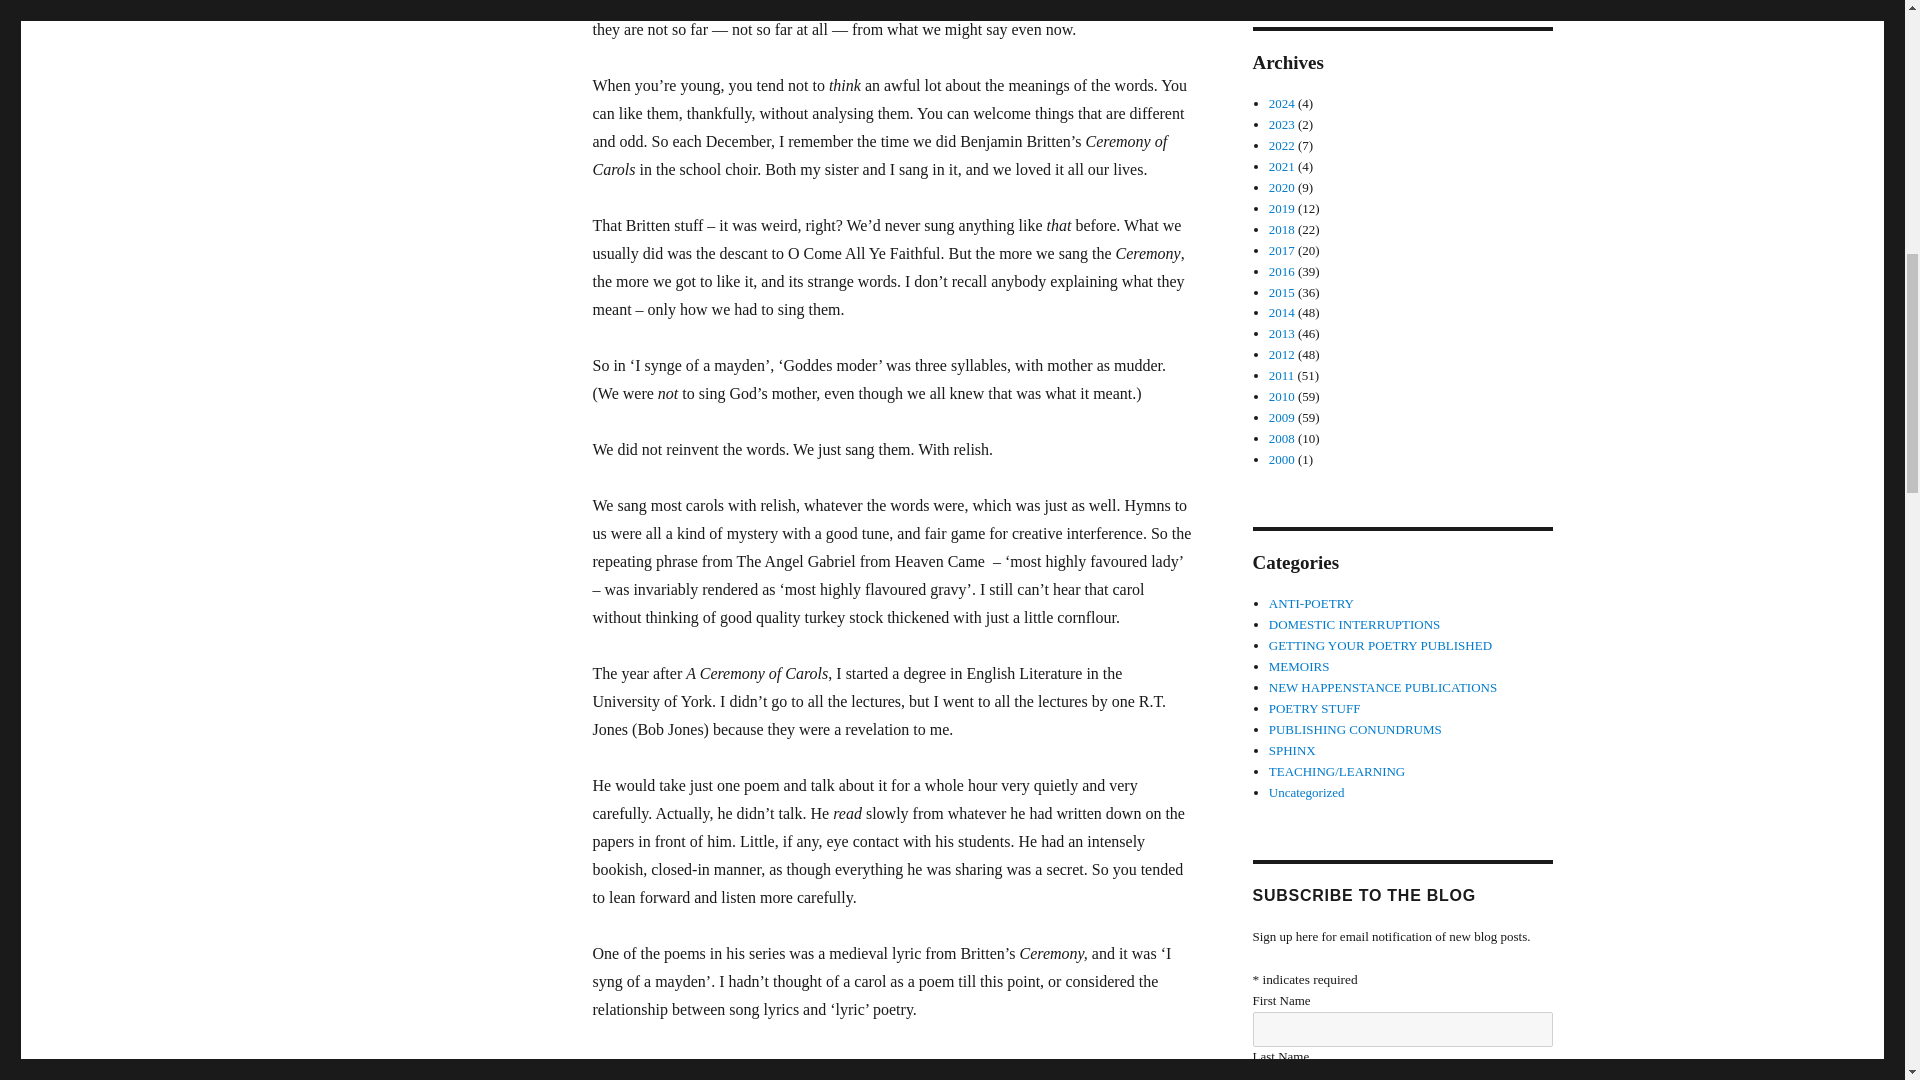  What do you see at coordinates (1282, 104) in the screenshot?
I see `2024` at bounding box center [1282, 104].